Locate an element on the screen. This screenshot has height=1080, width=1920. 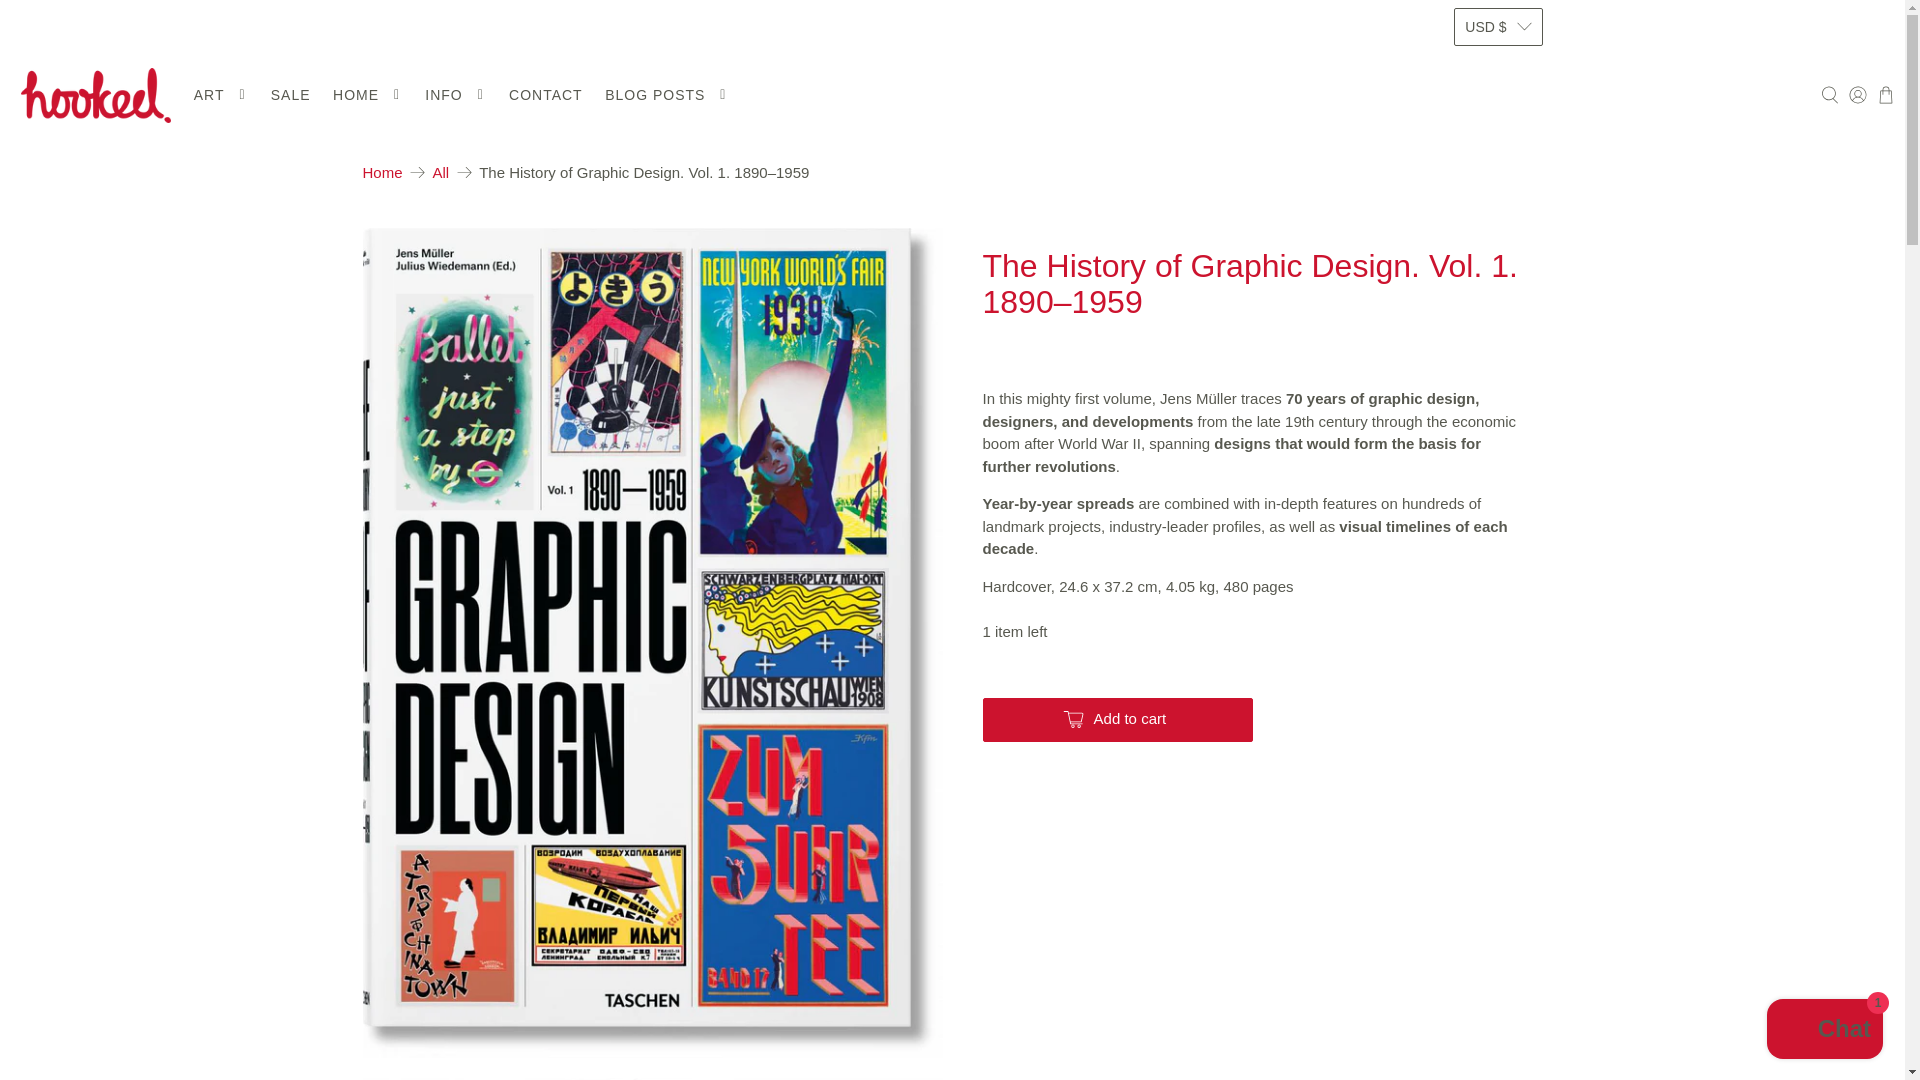
Hooked Gallery is located at coordinates (96, 96).